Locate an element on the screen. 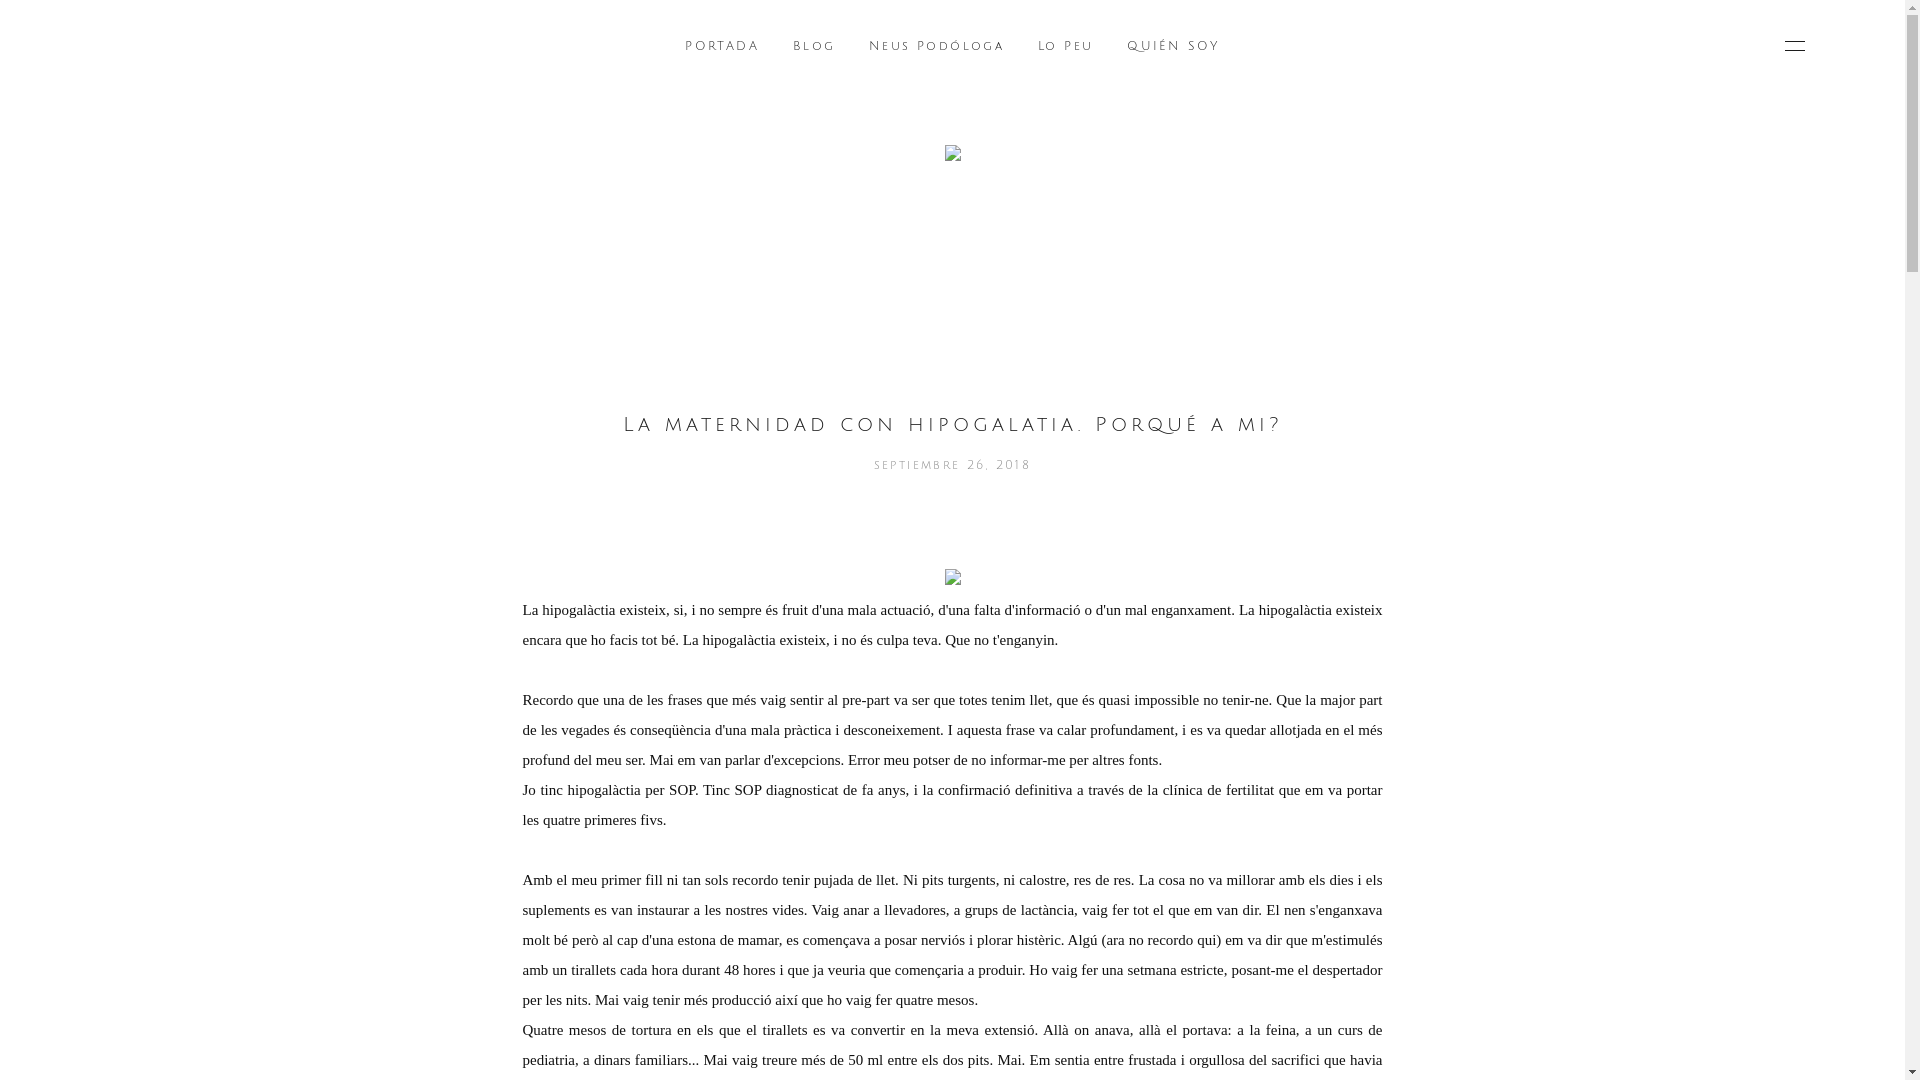 The height and width of the screenshot is (1080, 1920). PORTADA is located at coordinates (722, 46).